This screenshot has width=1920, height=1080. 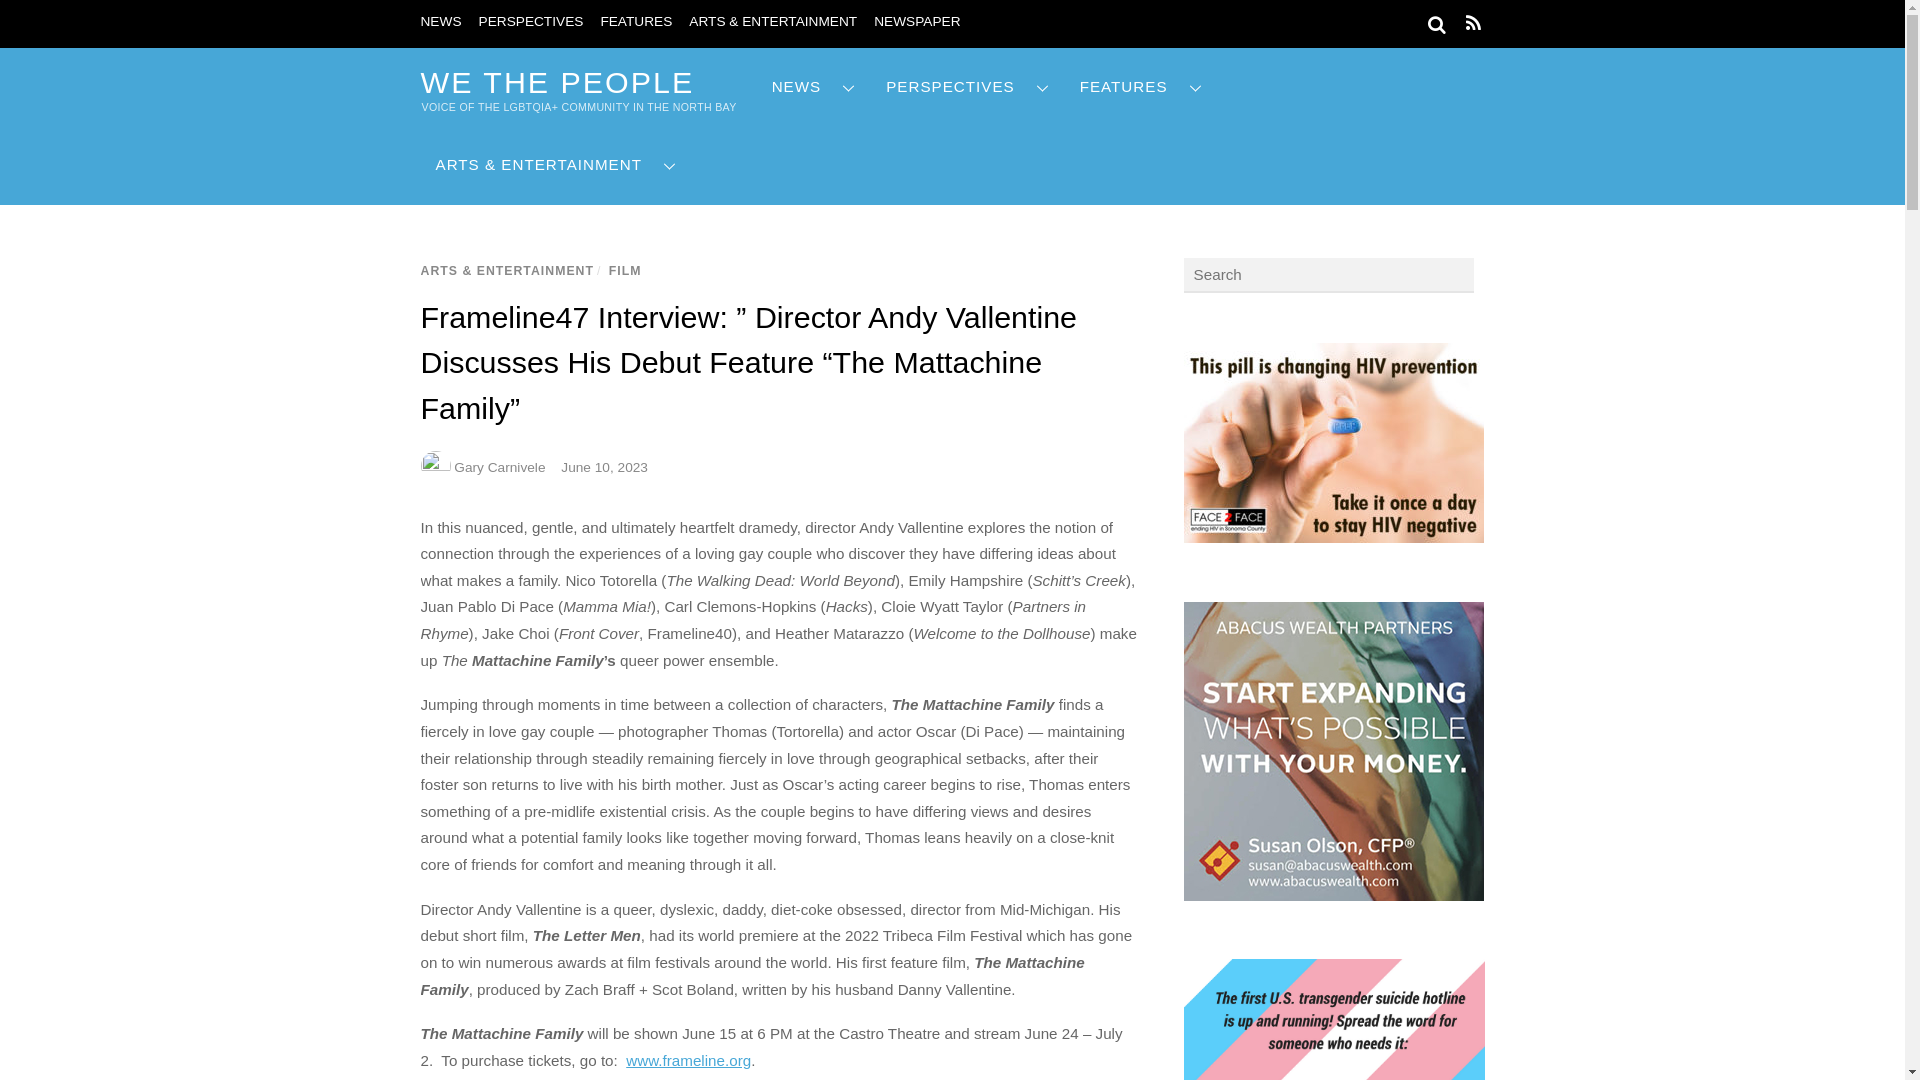 What do you see at coordinates (636, 22) in the screenshot?
I see `FEATURES` at bounding box center [636, 22].